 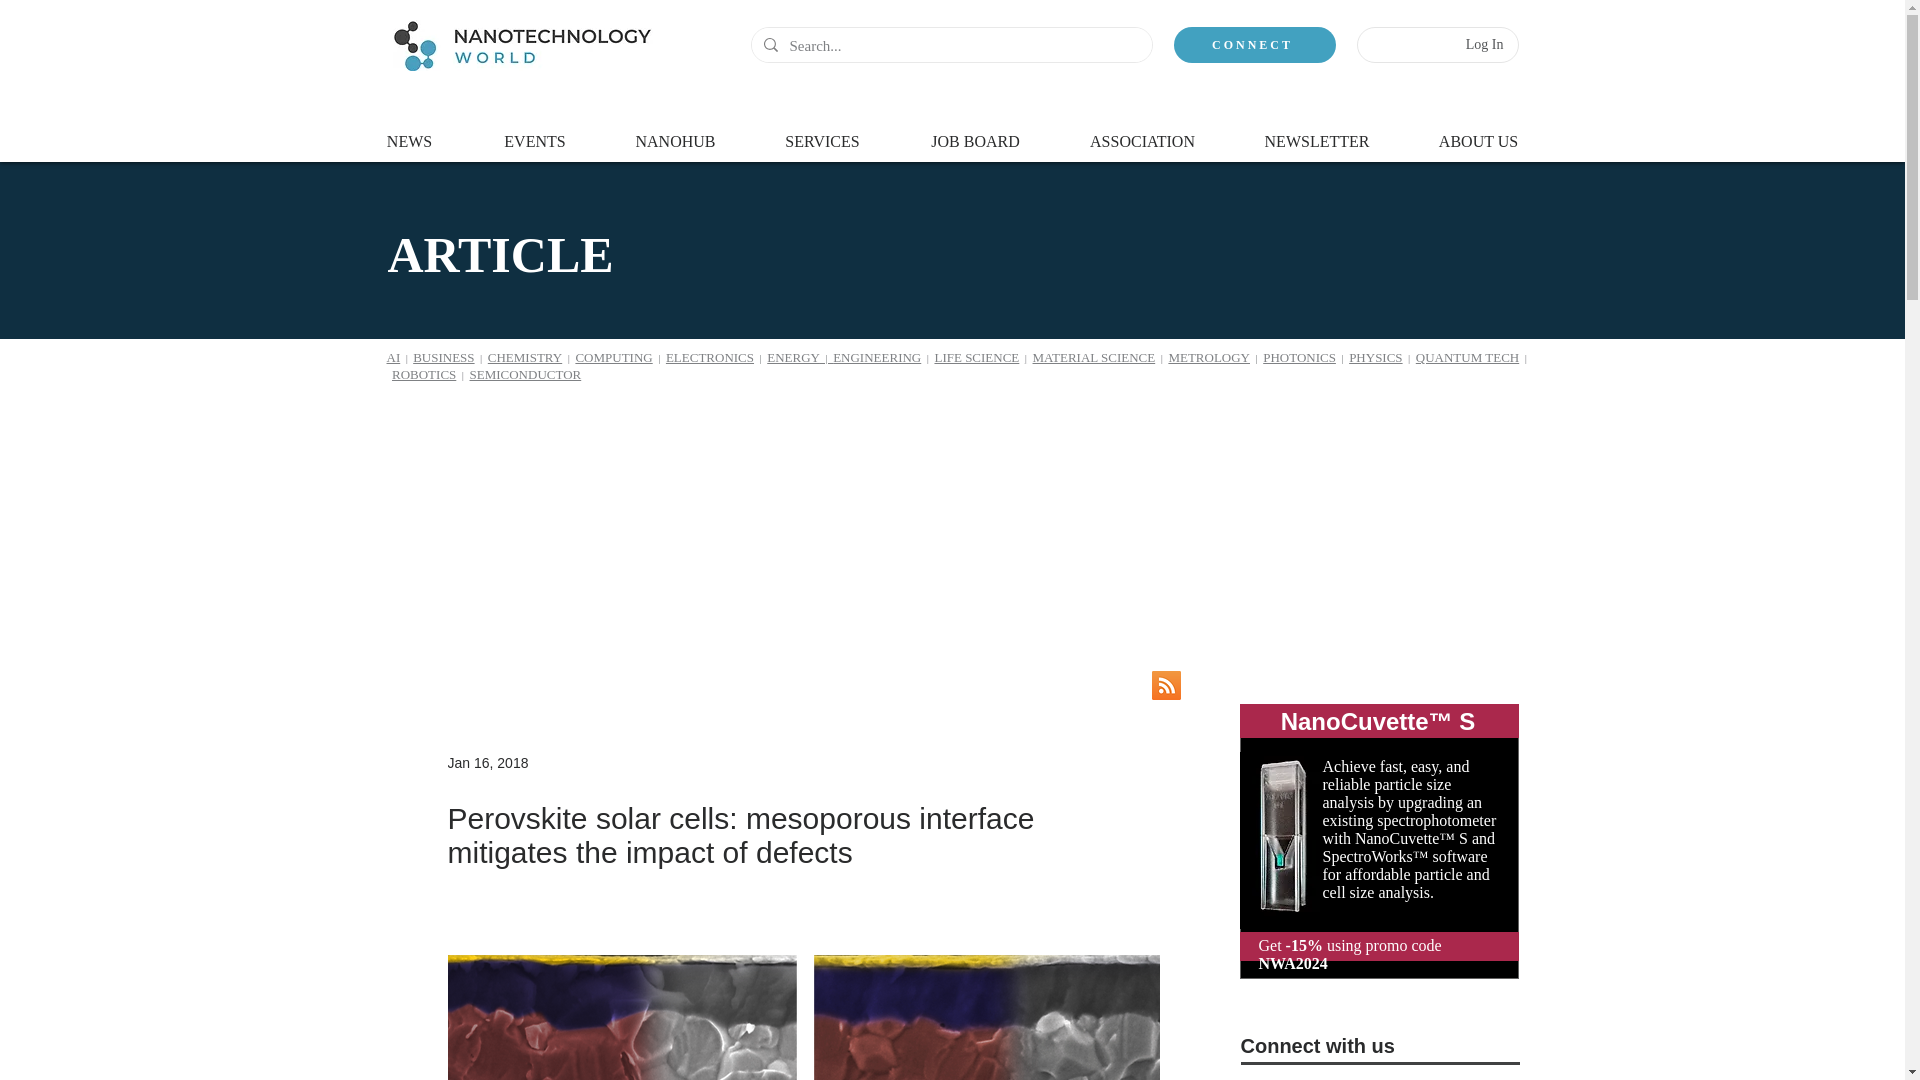 I want to click on CHEMISTRY, so click(x=524, y=357).